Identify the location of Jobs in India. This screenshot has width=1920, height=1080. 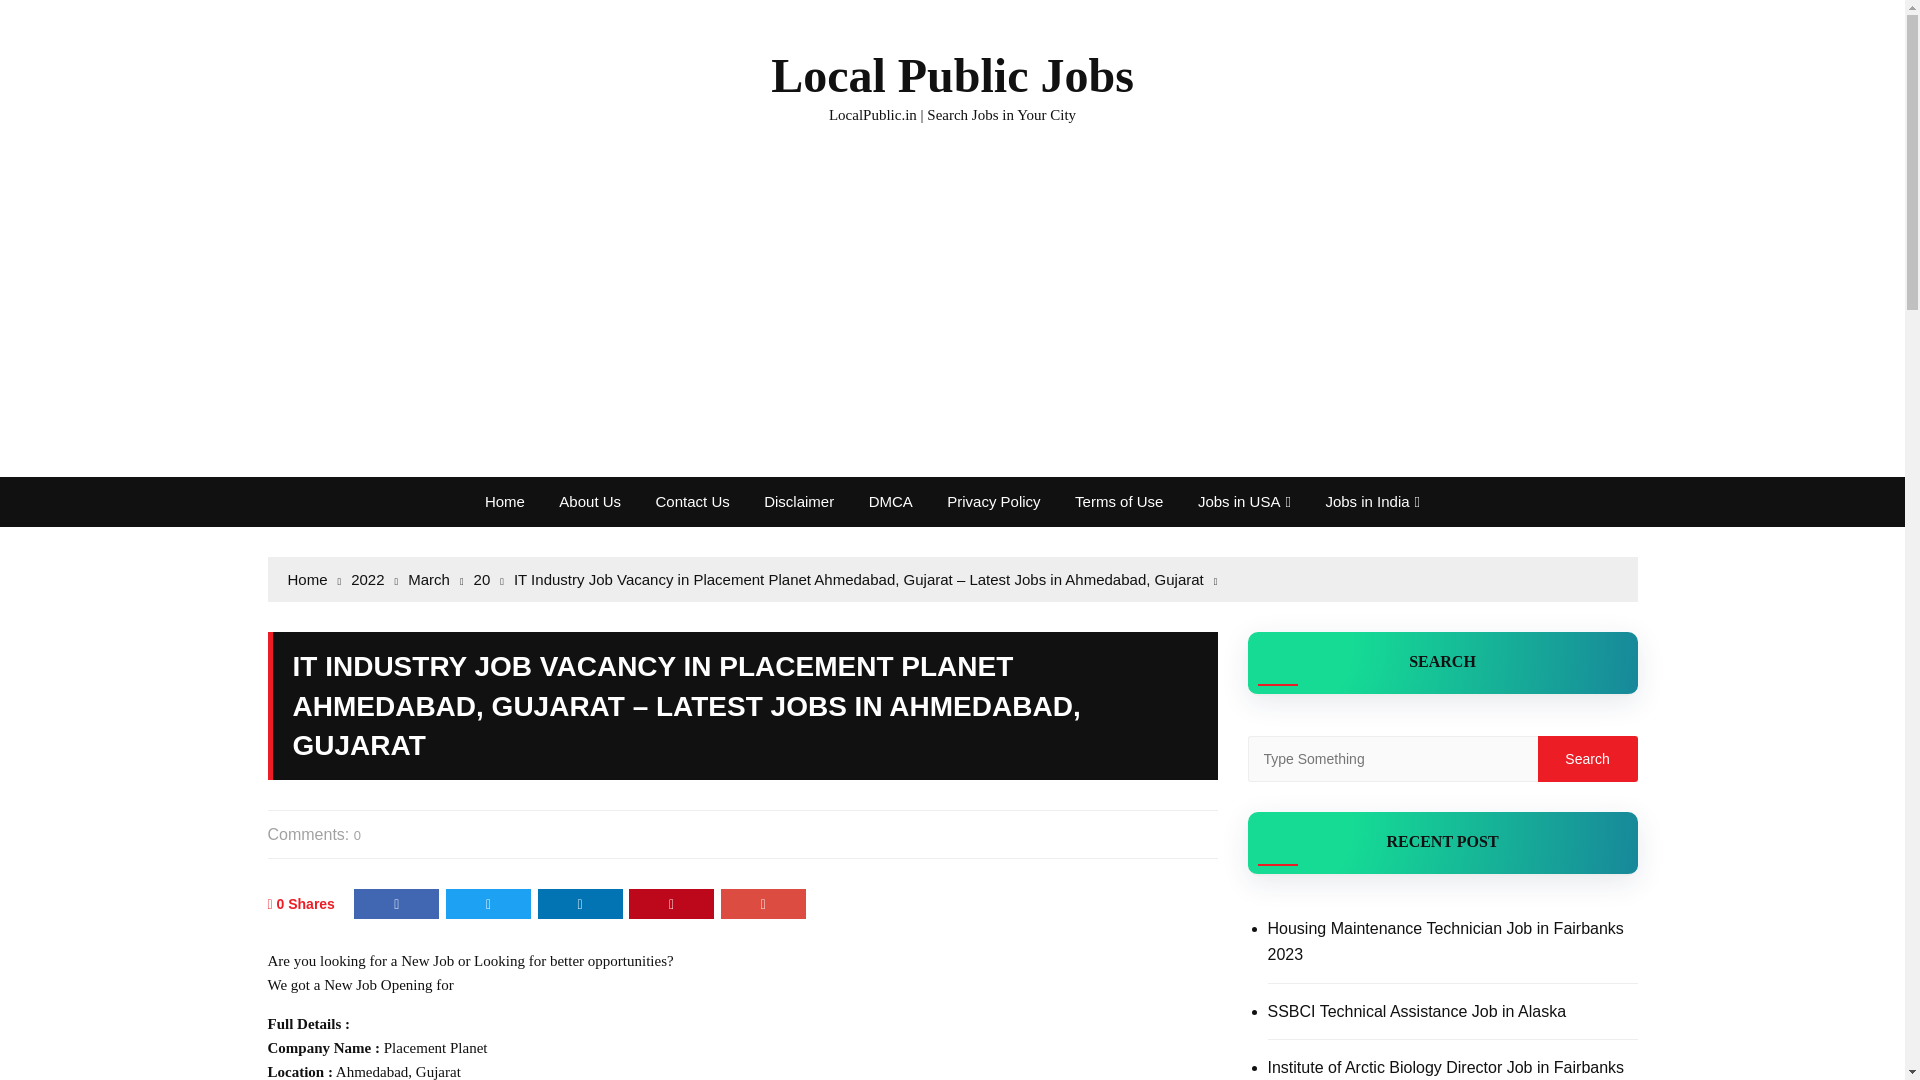
(1372, 502).